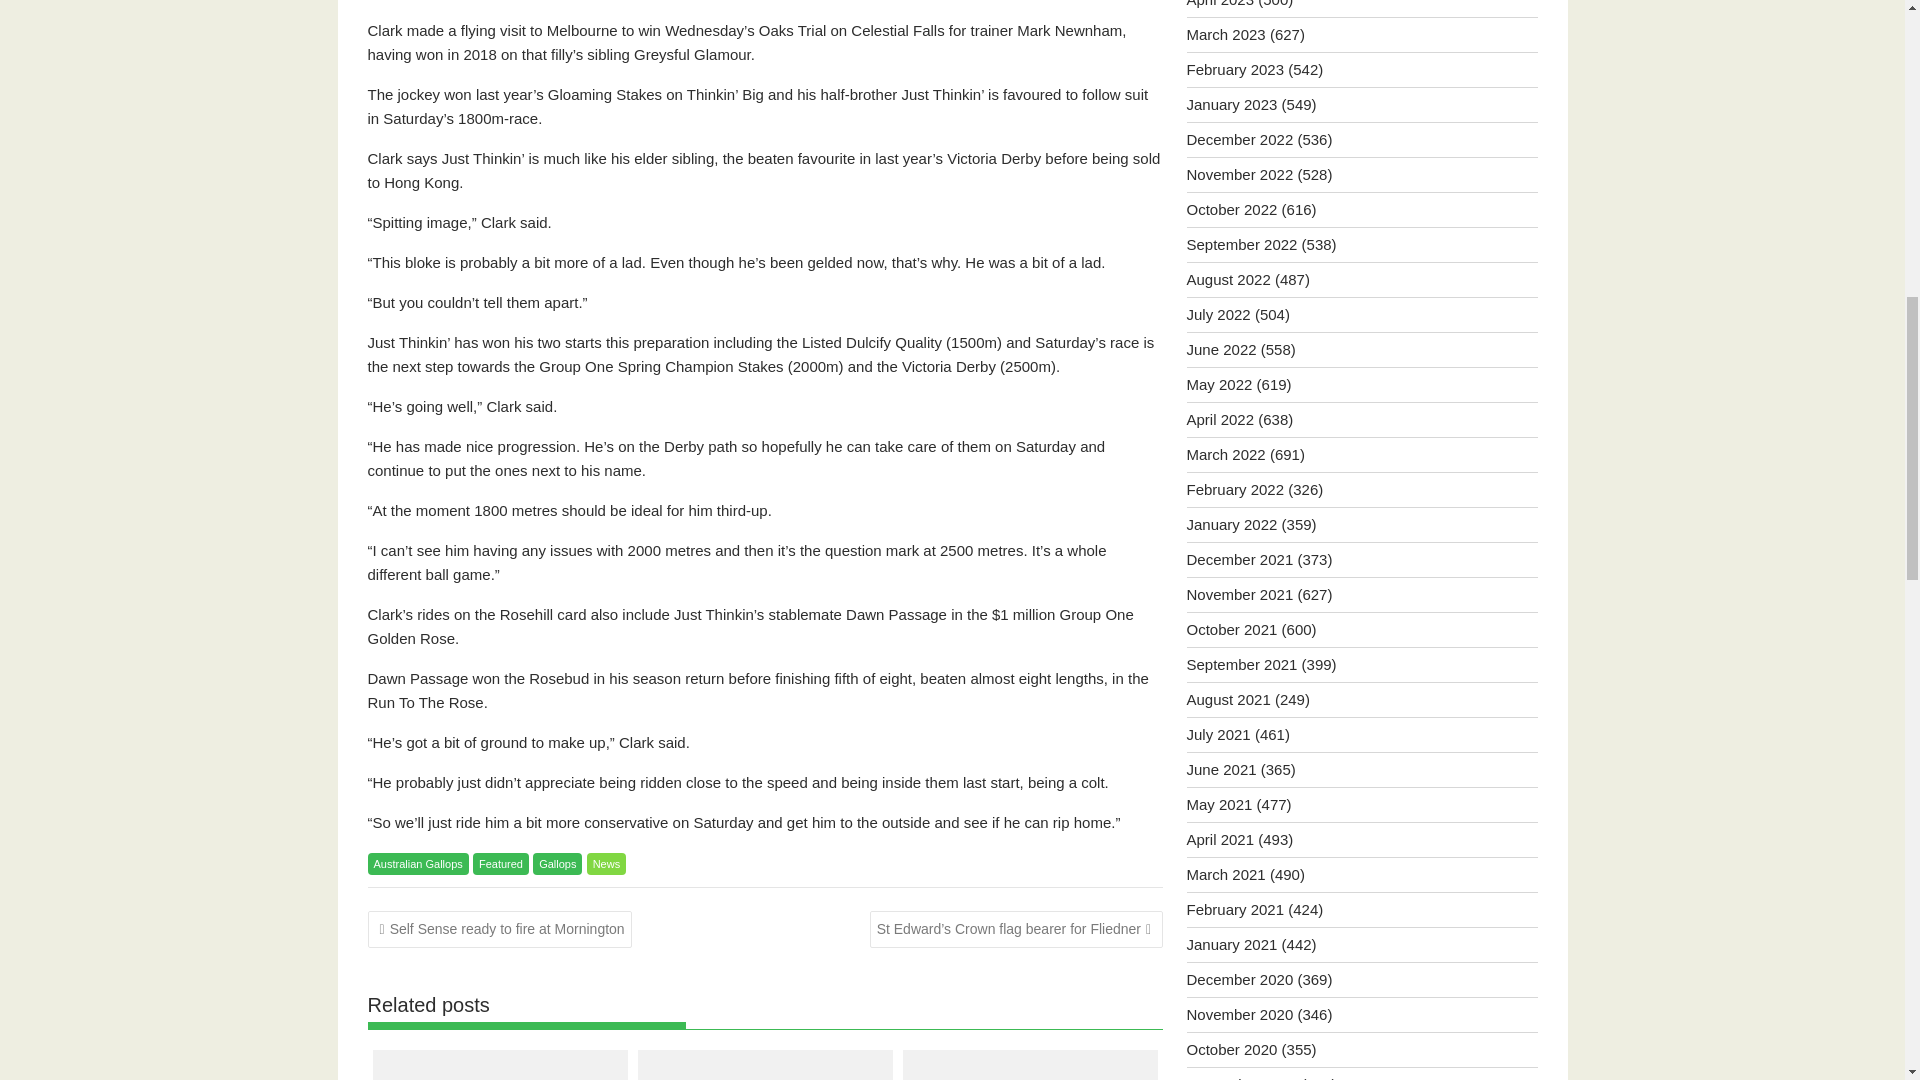 The height and width of the screenshot is (1080, 1920). Describe the element at coordinates (607, 864) in the screenshot. I see `News` at that location.